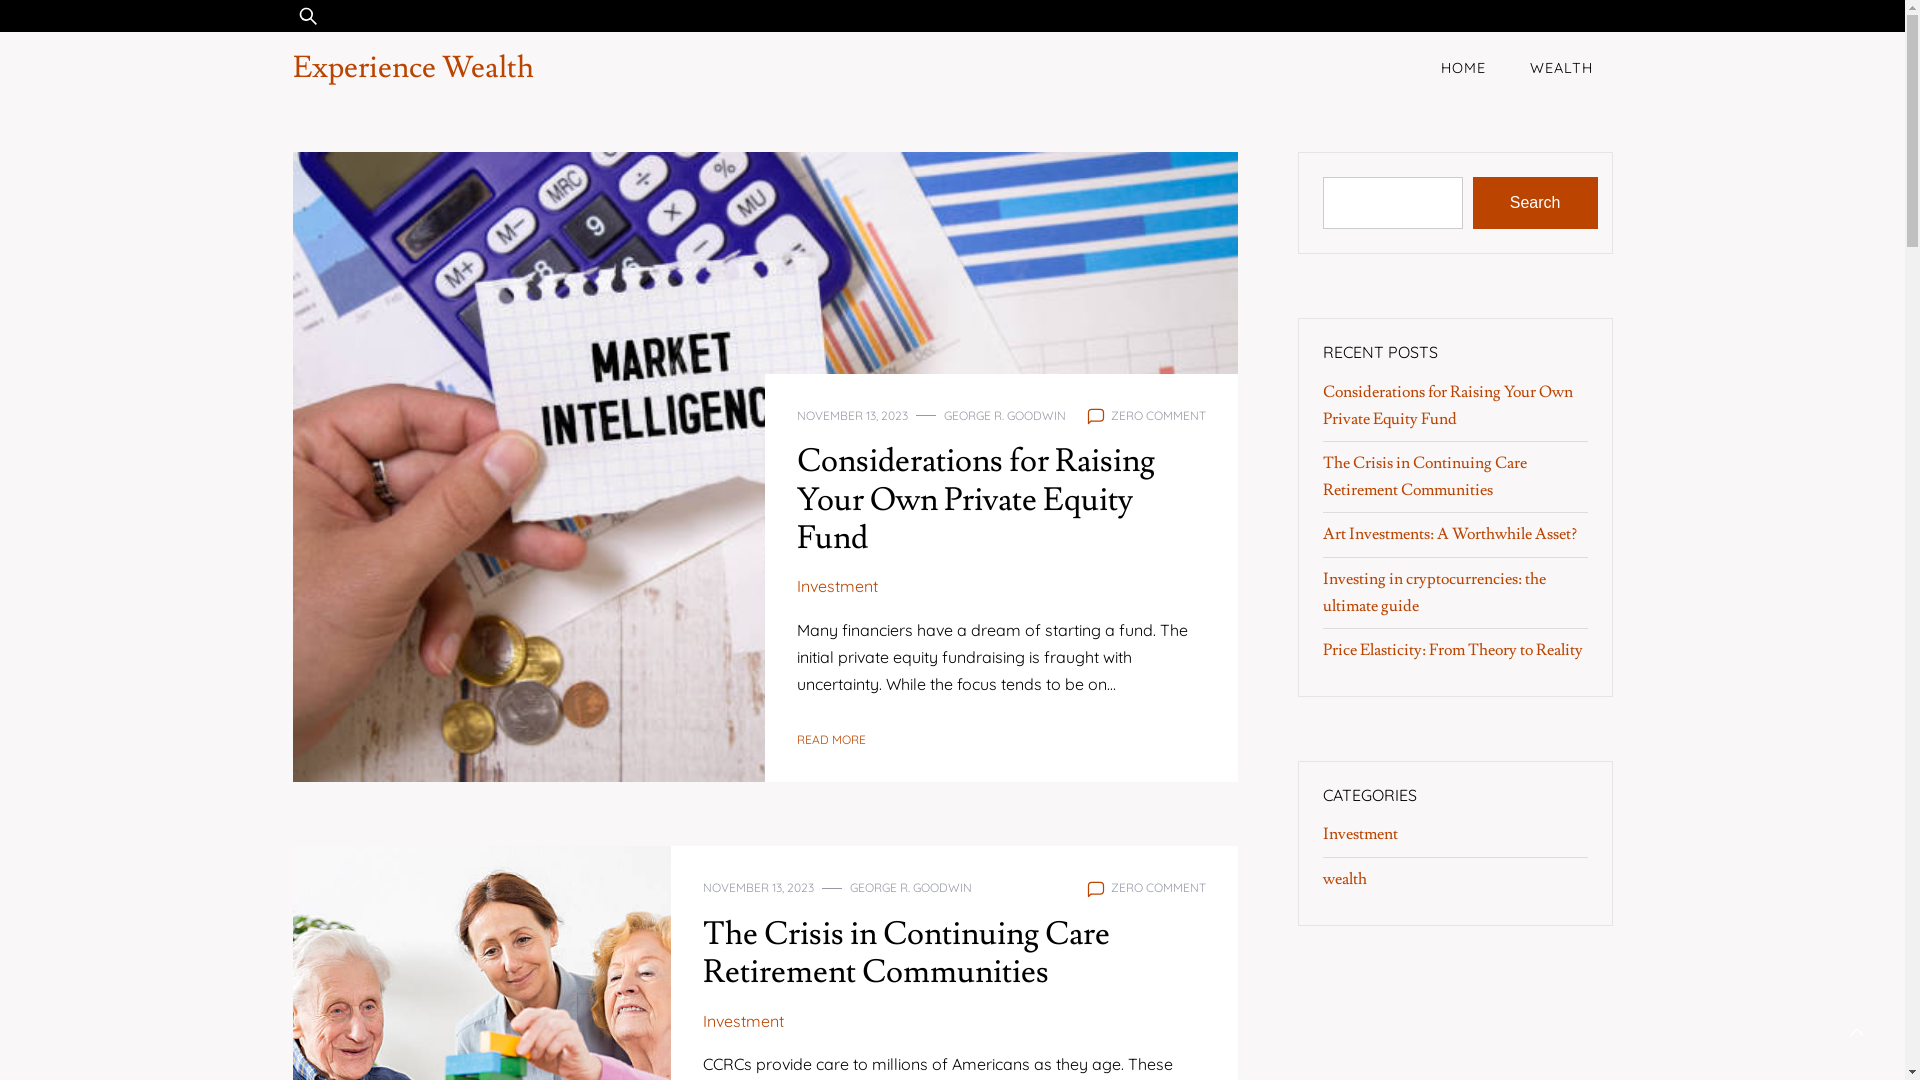 The width and height of the screenshot is (1920, 1080). Describe the element at coordinates (1158, 416) in the screenshot. I see `ZERO COMMENT` at that location.